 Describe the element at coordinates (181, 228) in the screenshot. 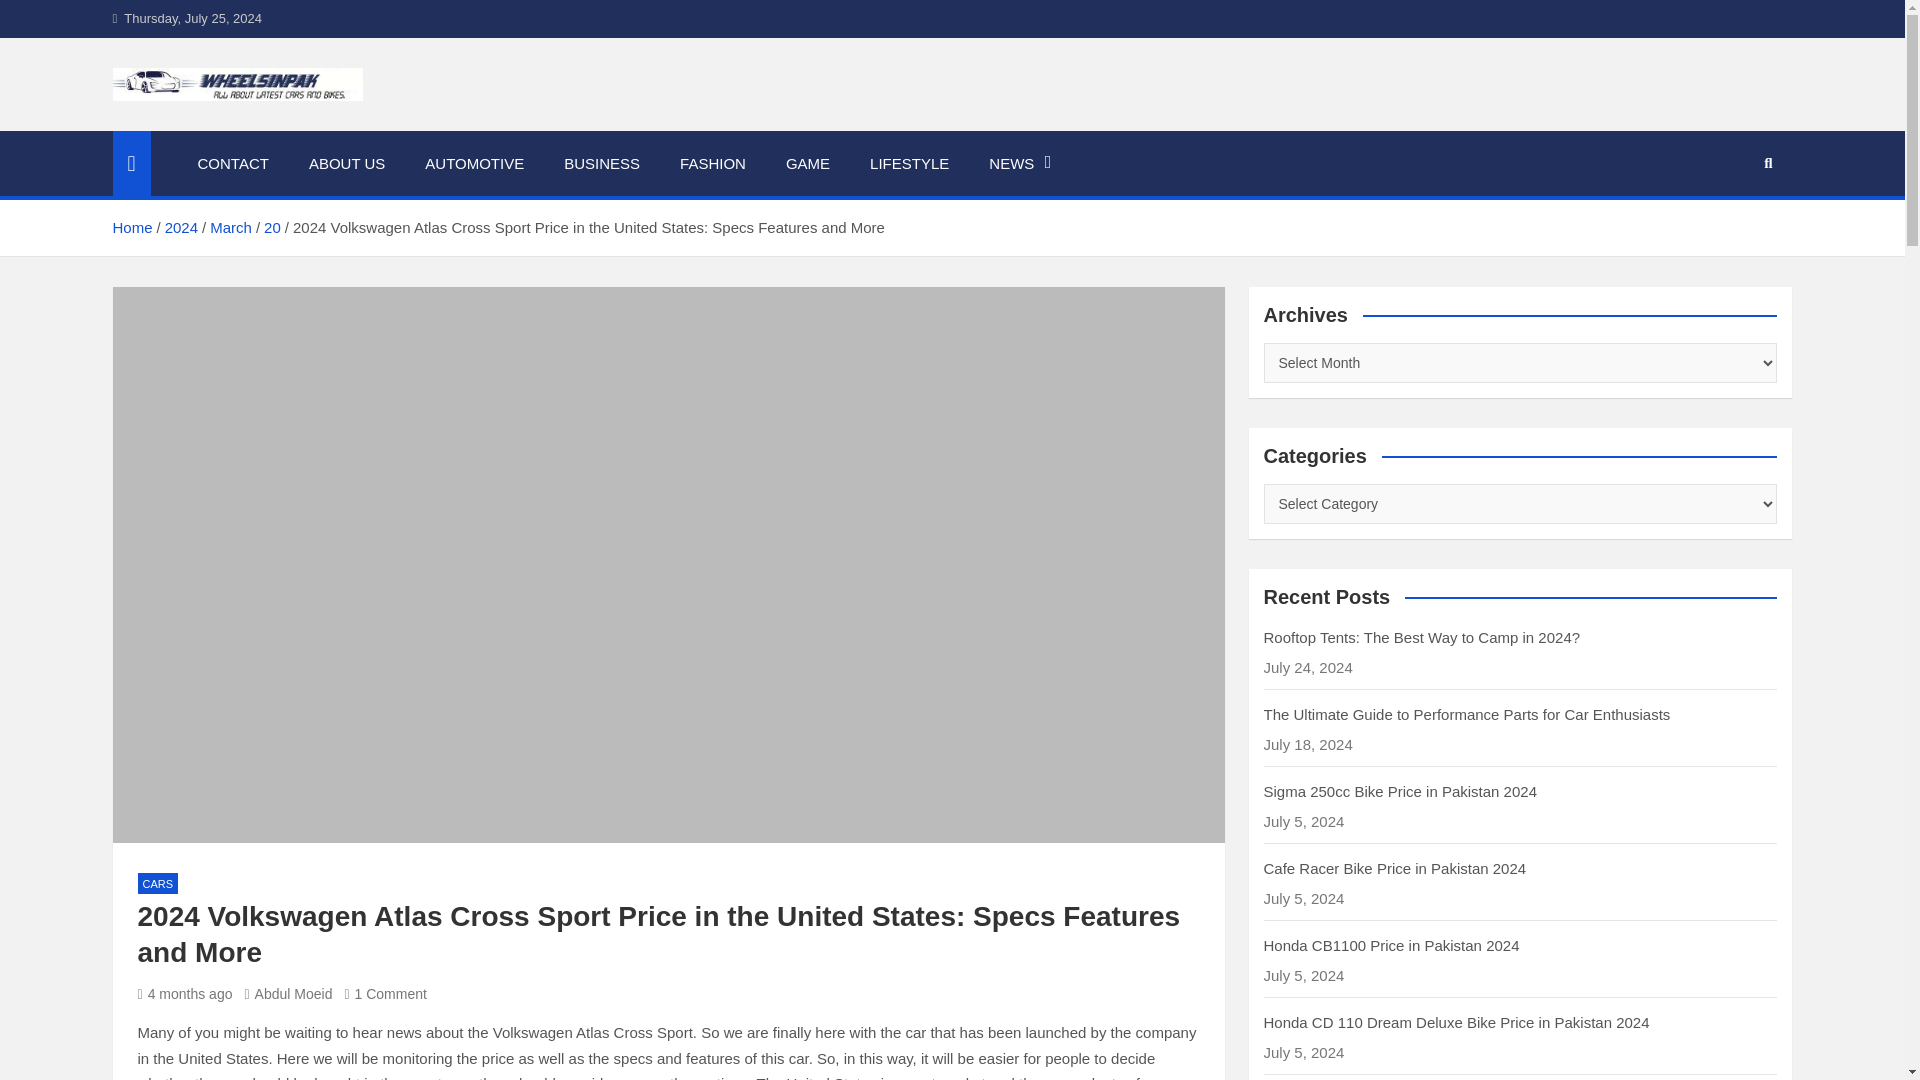

I see `2024` at that location.